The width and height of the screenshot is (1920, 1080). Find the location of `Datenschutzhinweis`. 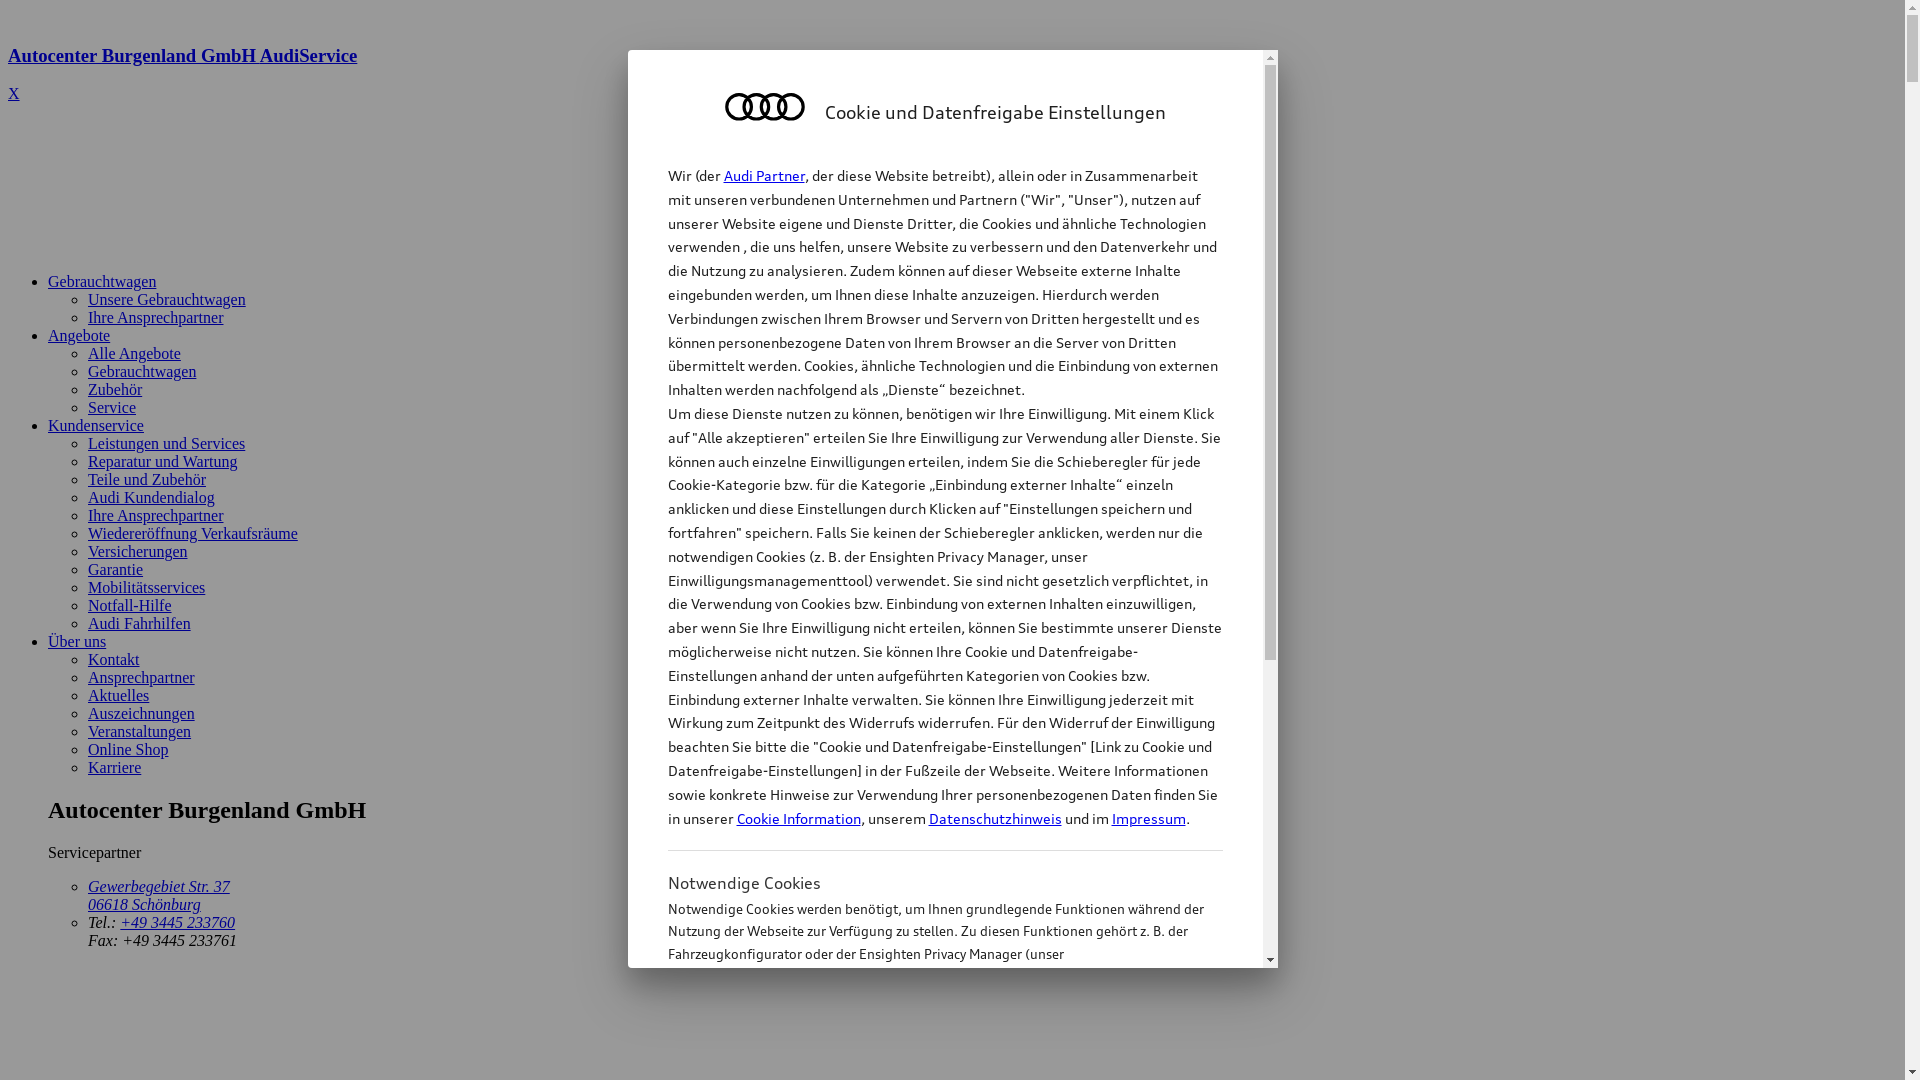

Datenschutzhinweis is located at coordinates (994, 818).